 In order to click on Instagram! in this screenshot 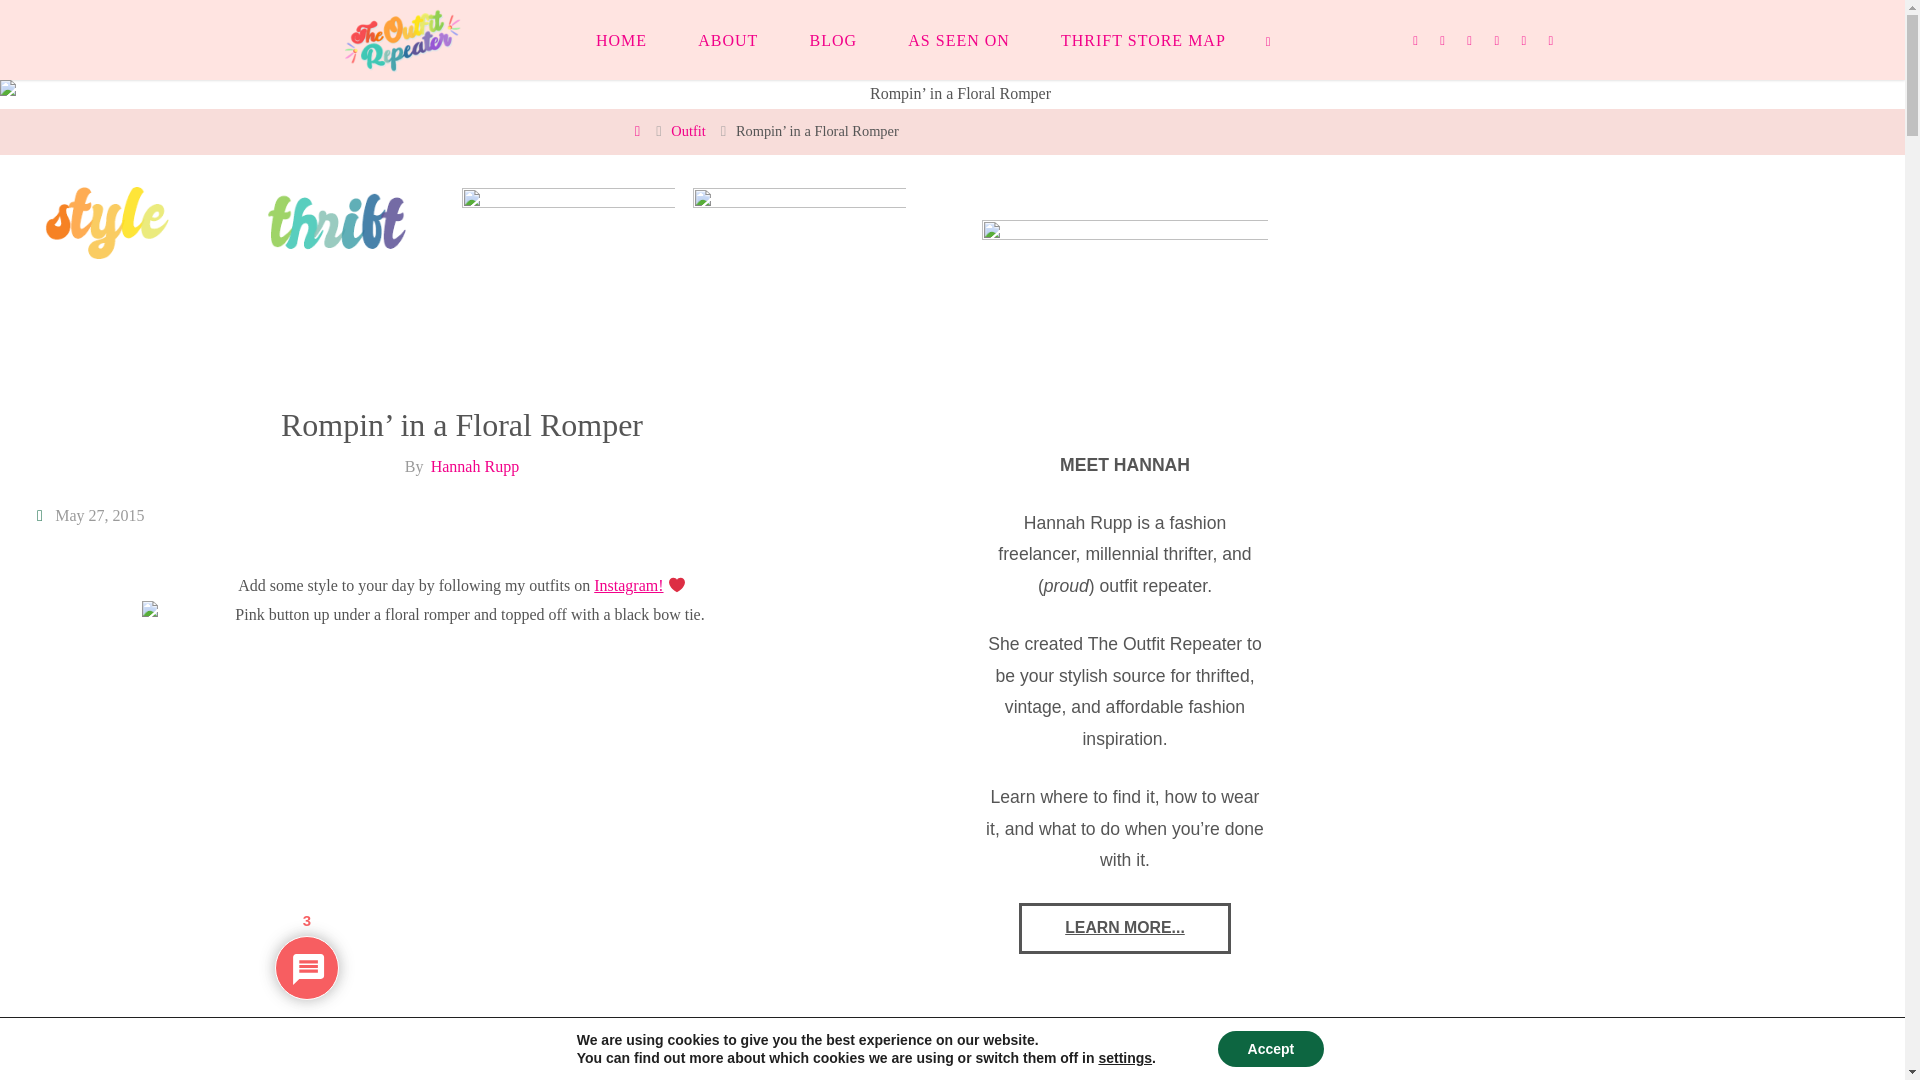, I will do `click(628, 585)`.